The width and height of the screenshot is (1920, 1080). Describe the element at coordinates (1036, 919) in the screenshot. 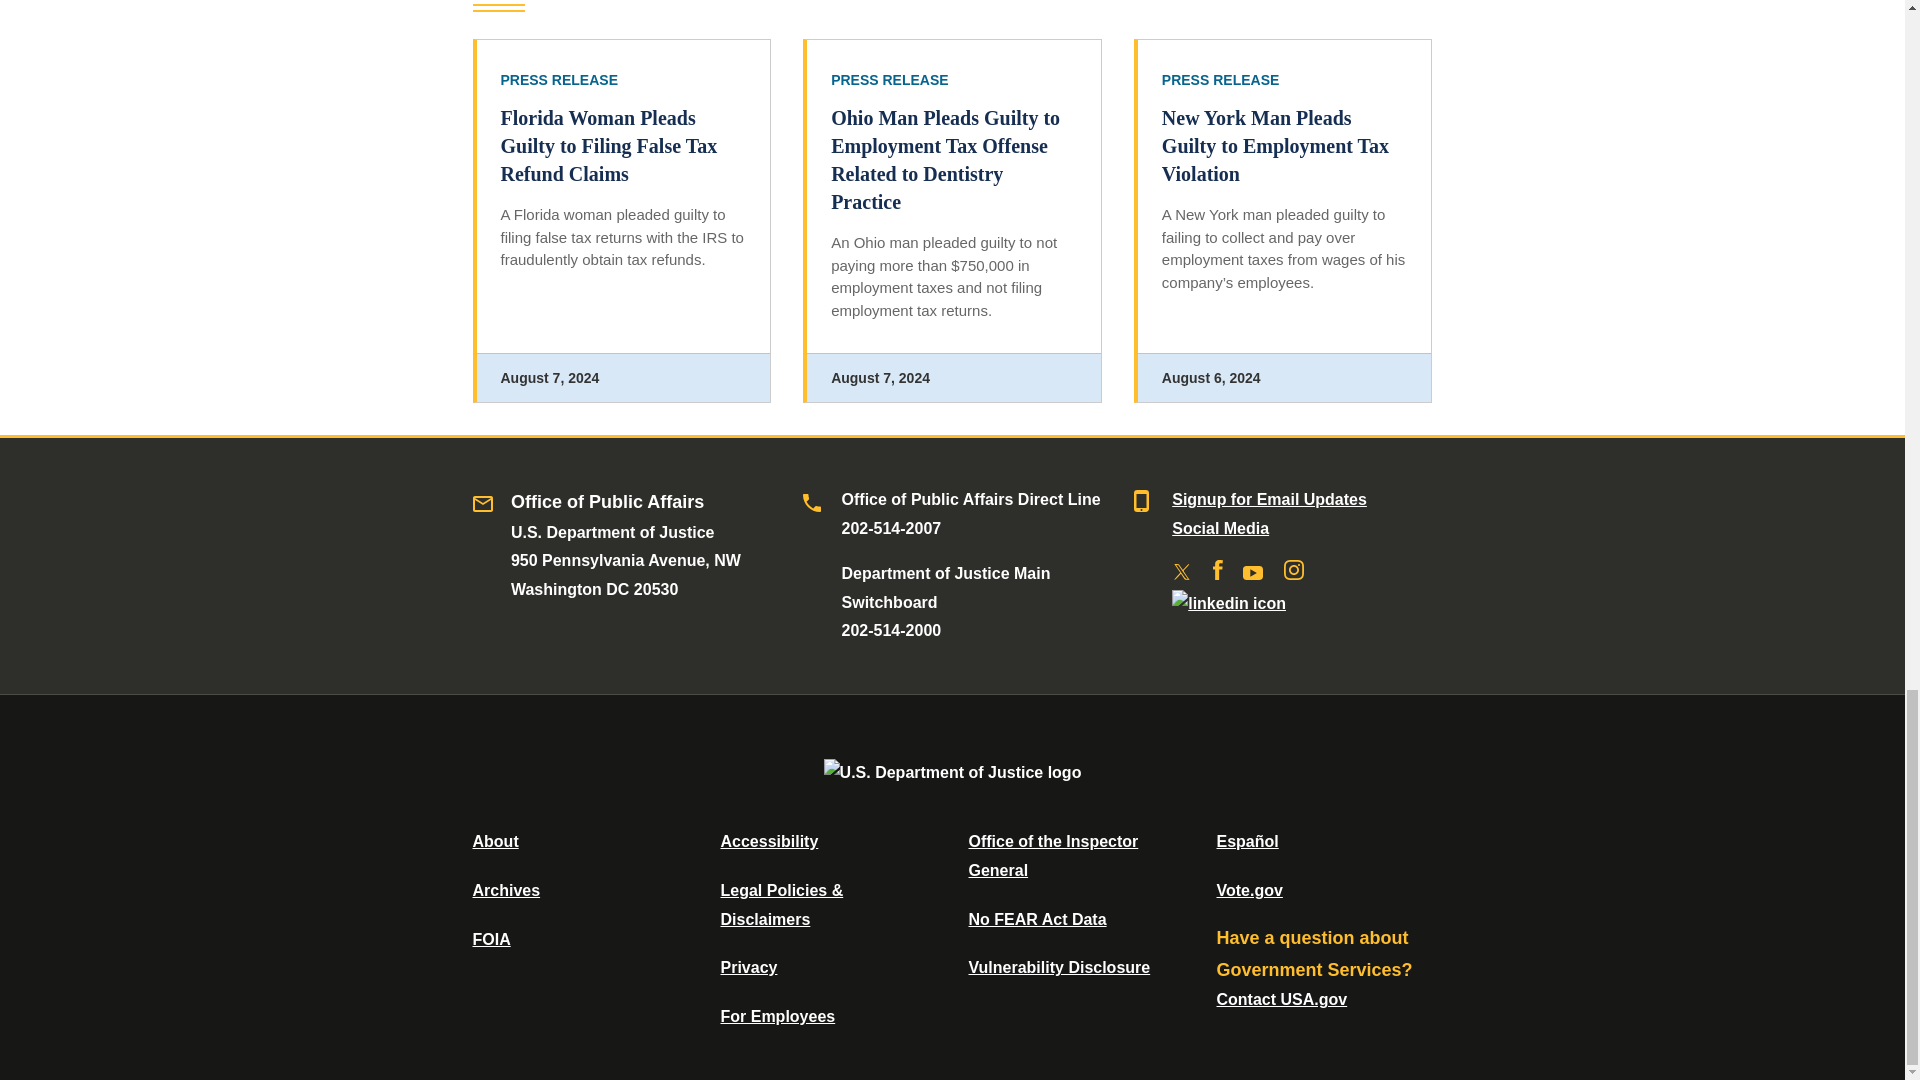

I see `Data Posted Pursuant To The No Fear Act` at that location.